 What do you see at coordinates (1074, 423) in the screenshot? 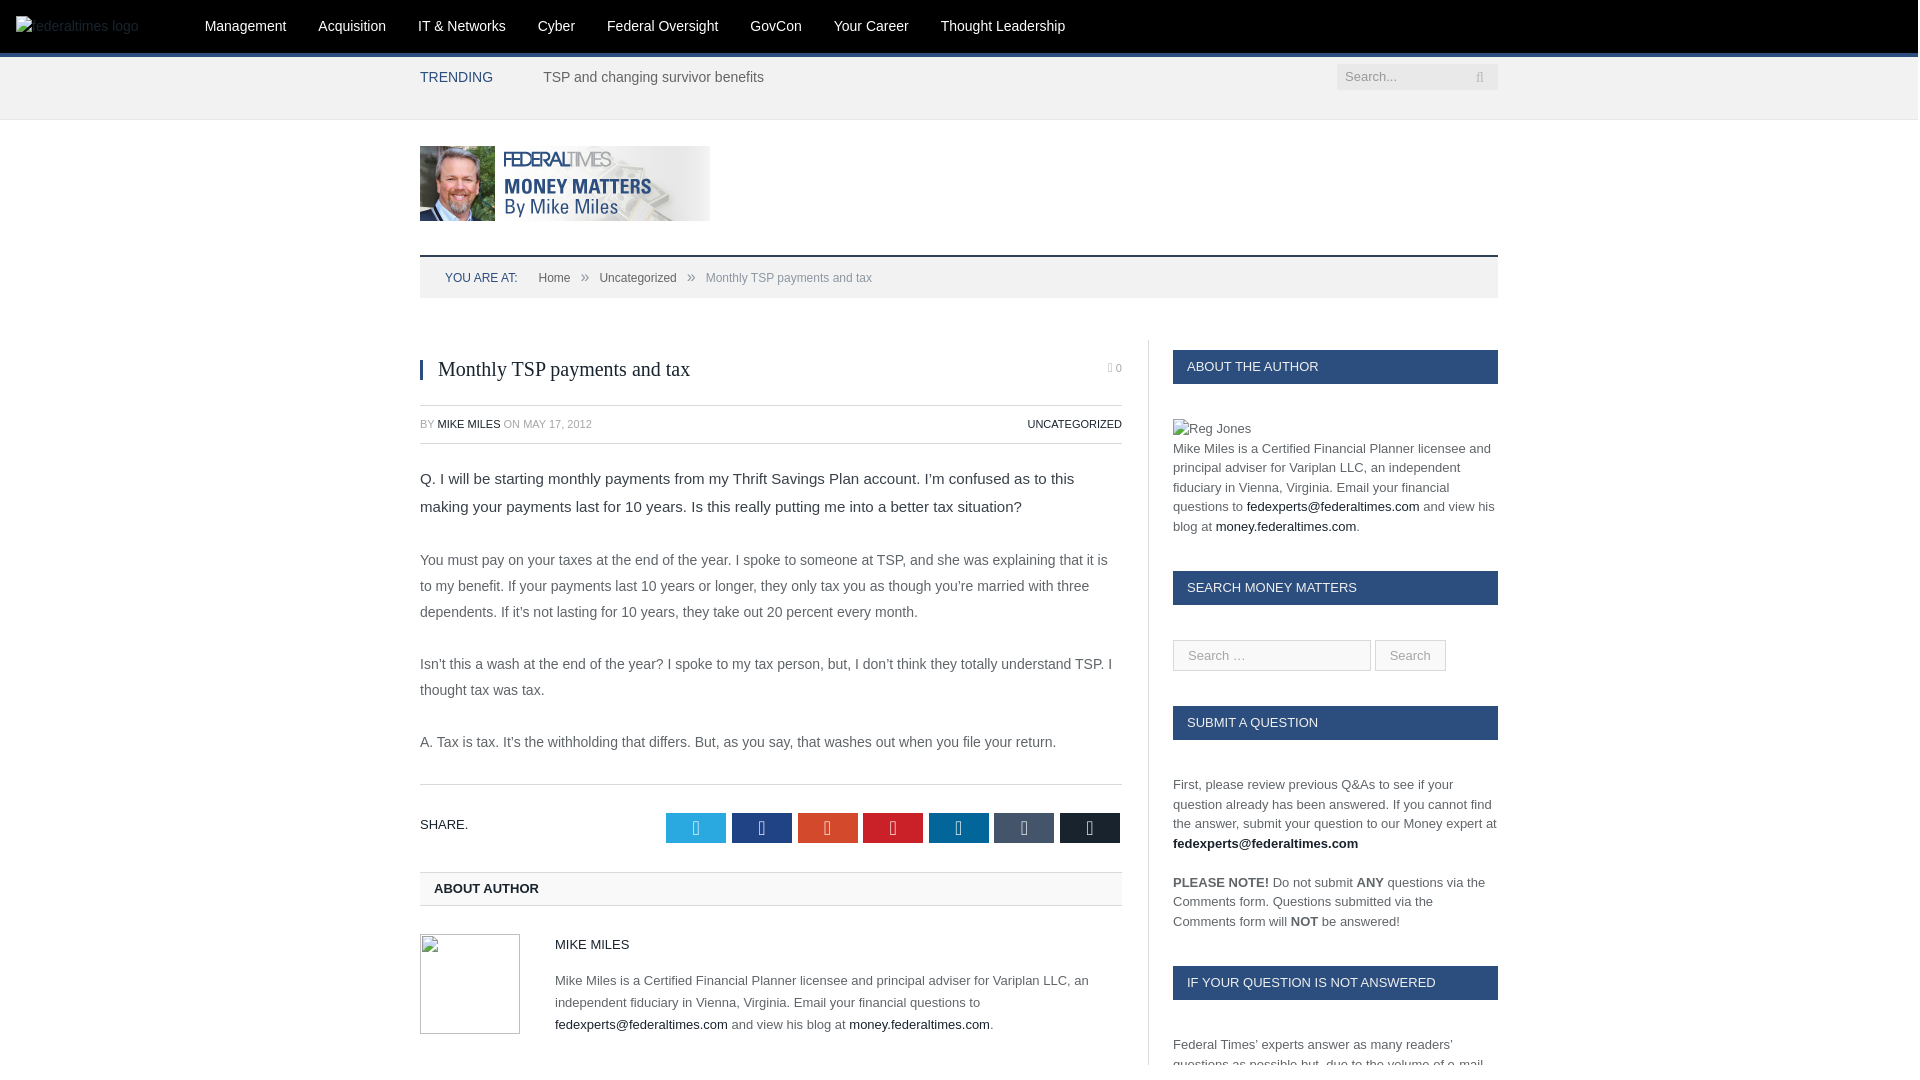
I see `UNCATEGORIZED` at bounding box center [1074, 423].